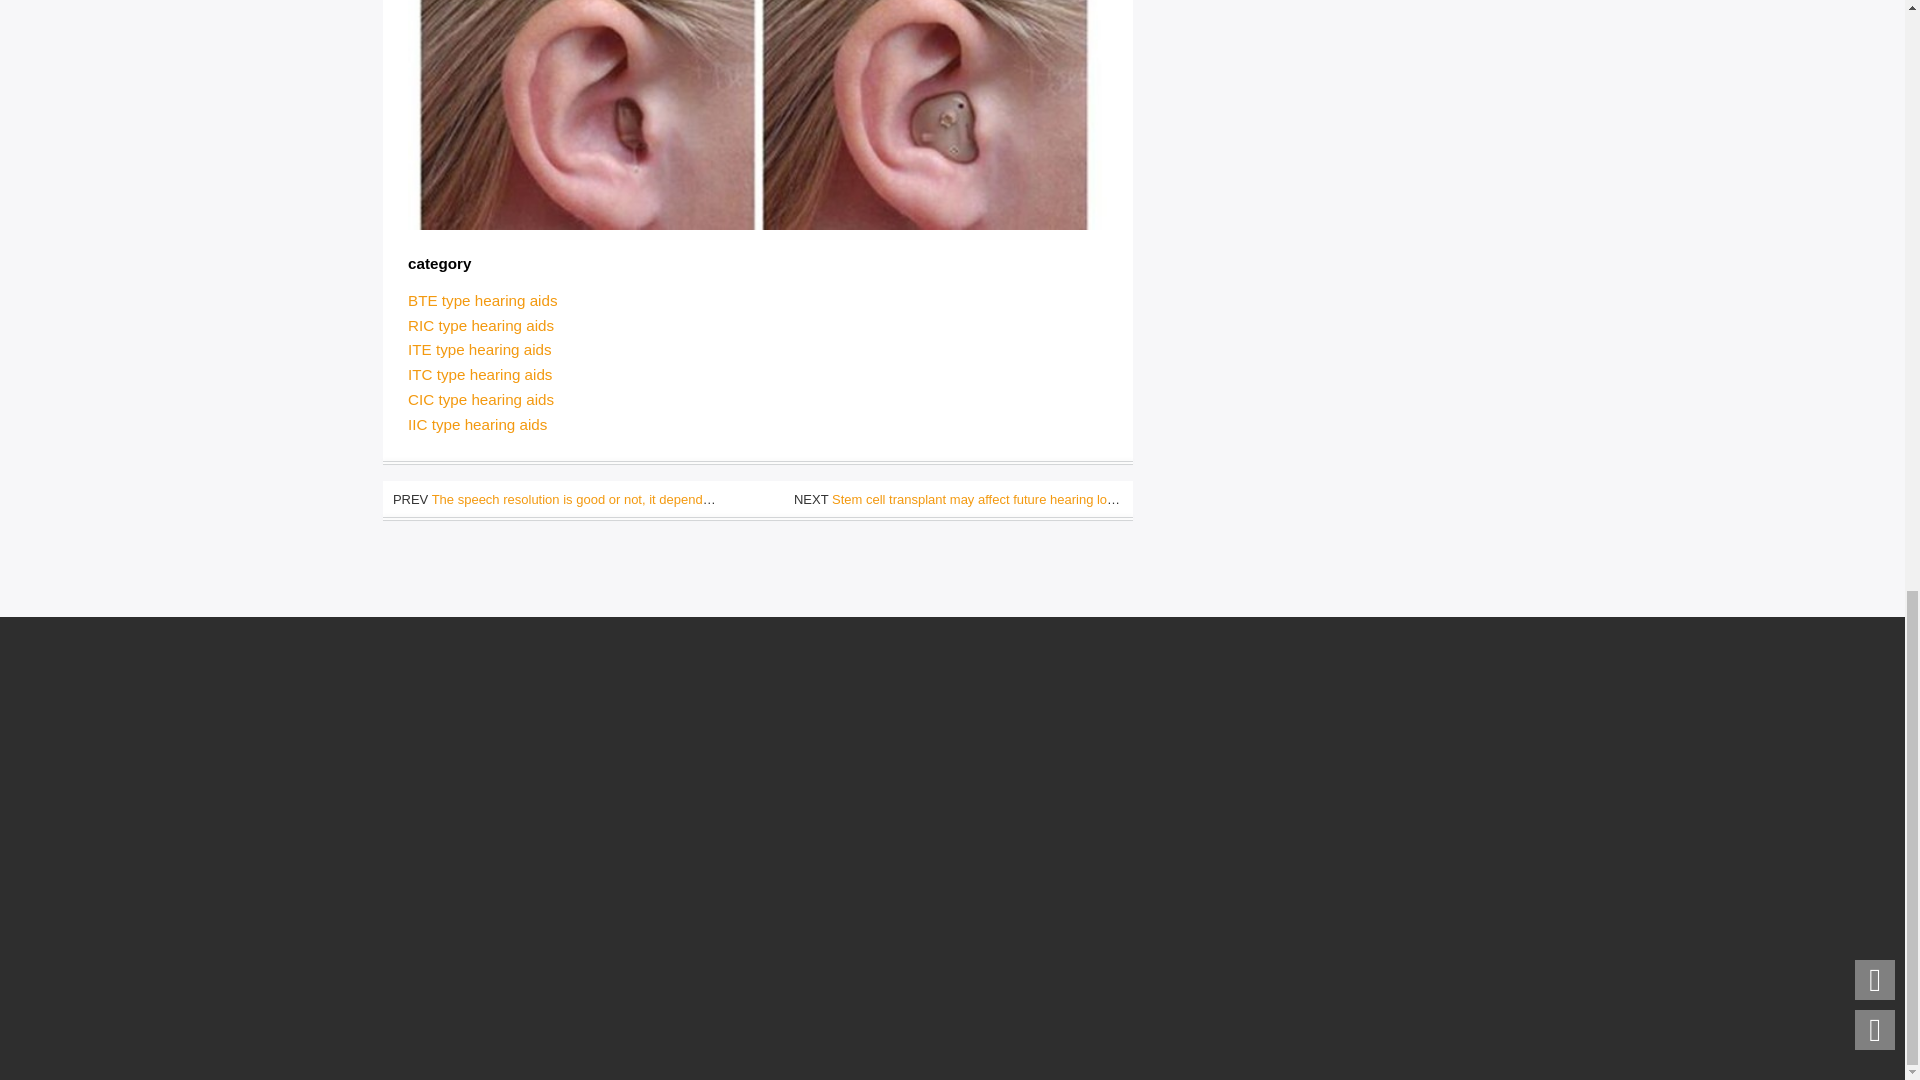  Describe the element at coordinates (480, 325) in the screenshot. I see `RIC hearing aids` at that location.